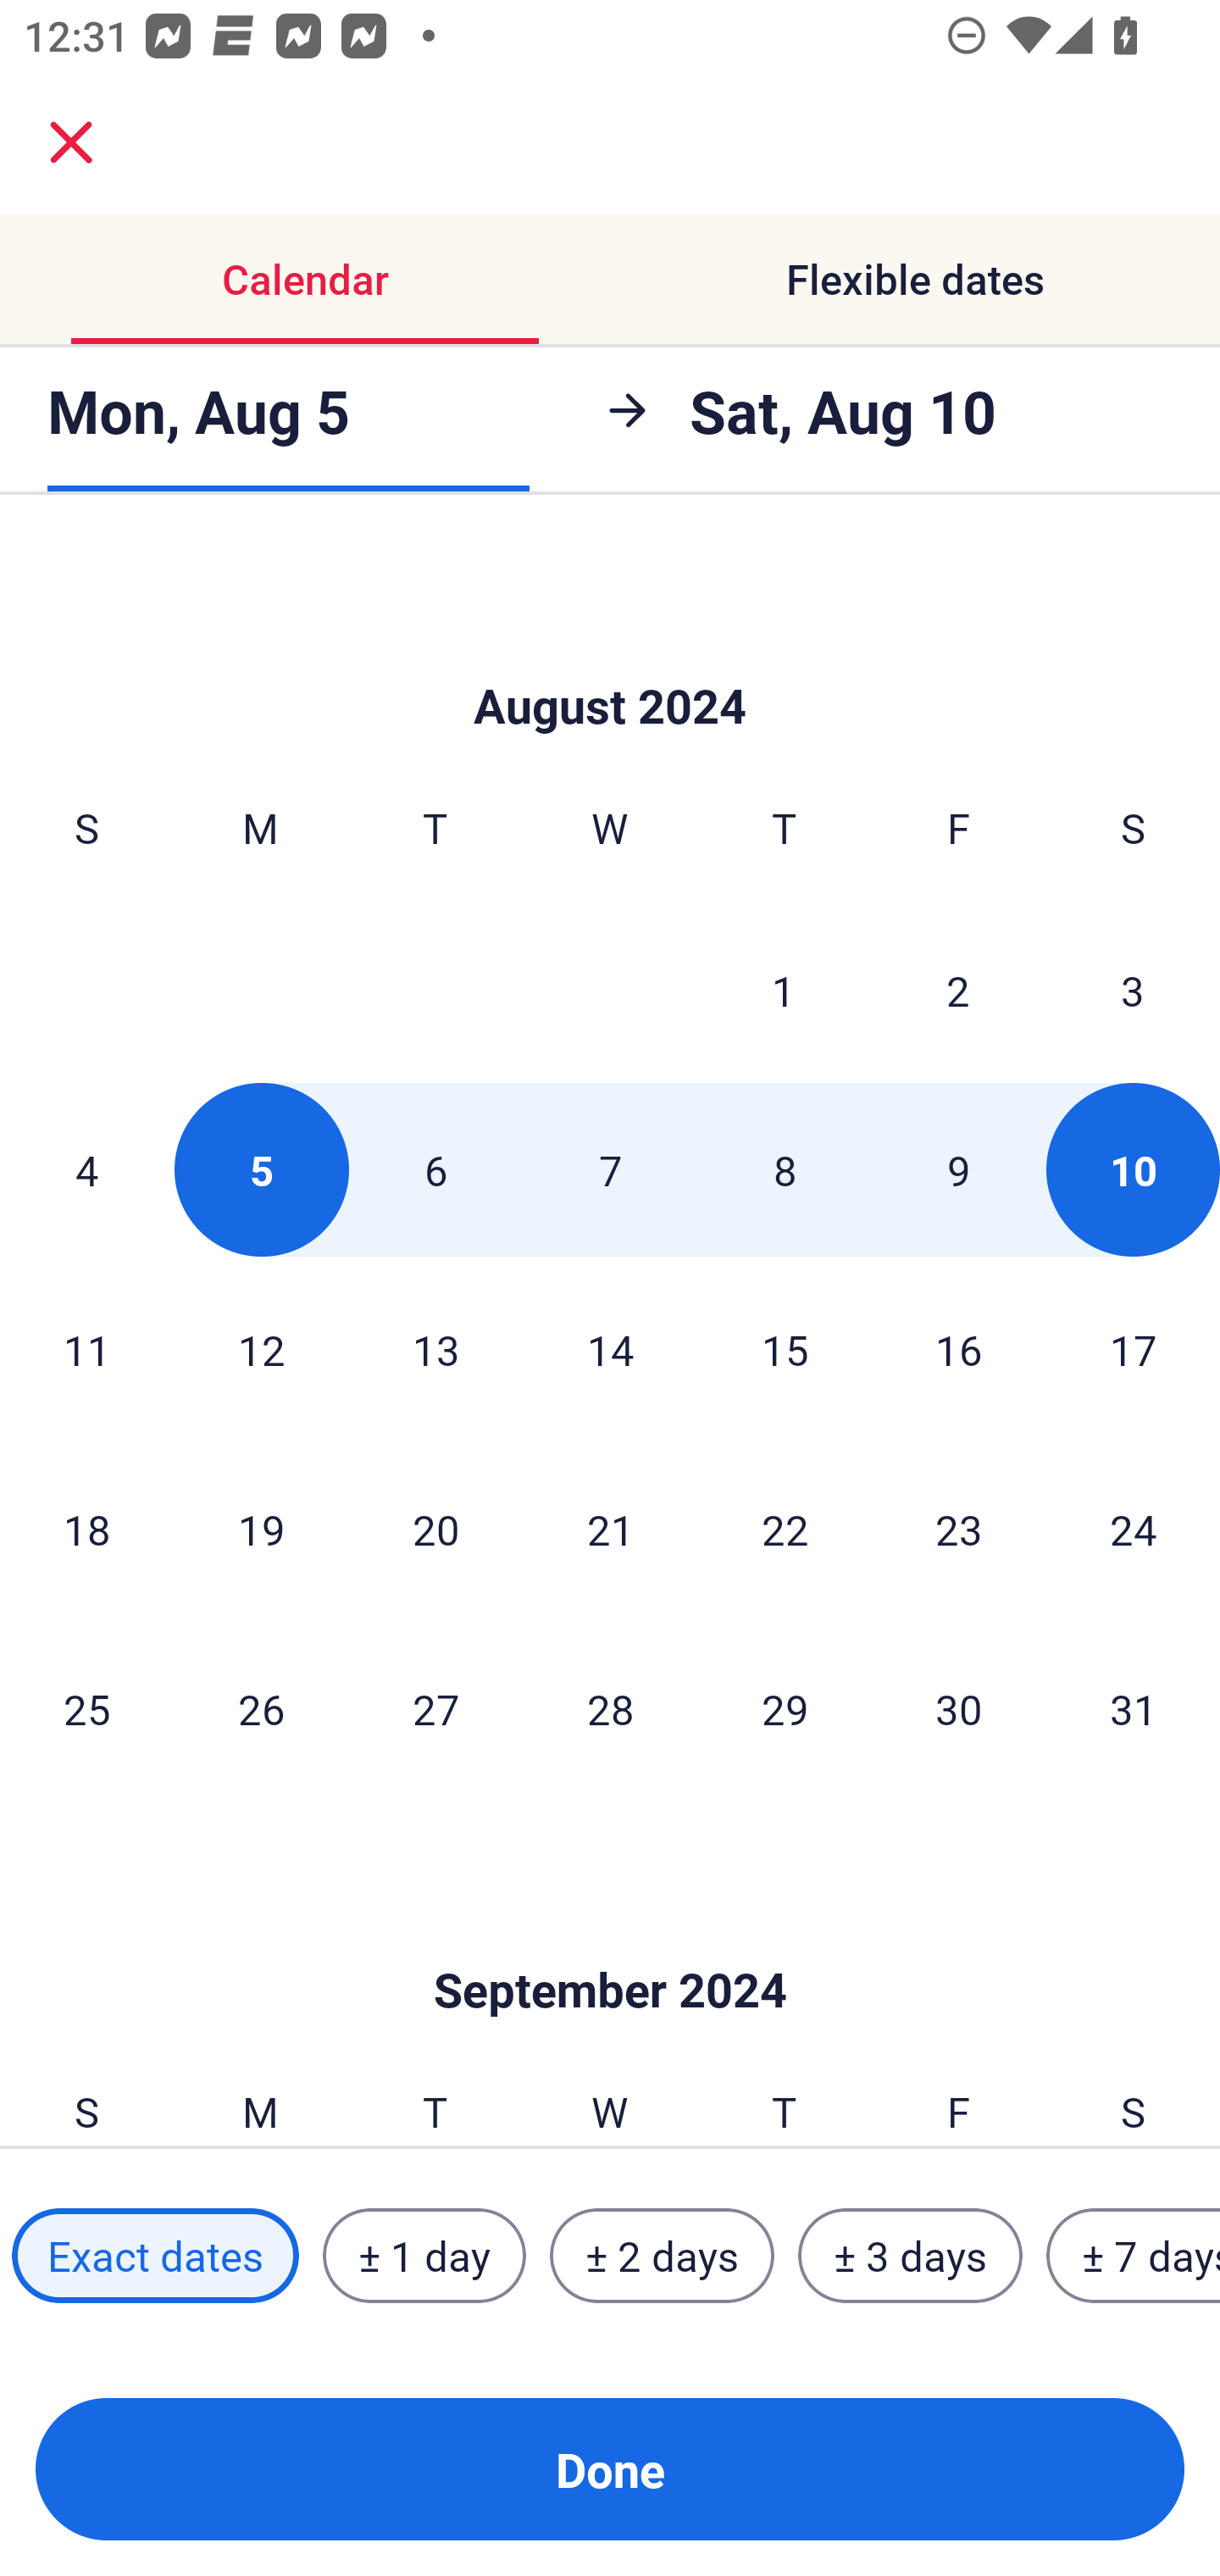 The width and height of the screenshot is (1220, 2576). I want to click on 15 Thursday, August 15, 2024, so click(785, 1349).